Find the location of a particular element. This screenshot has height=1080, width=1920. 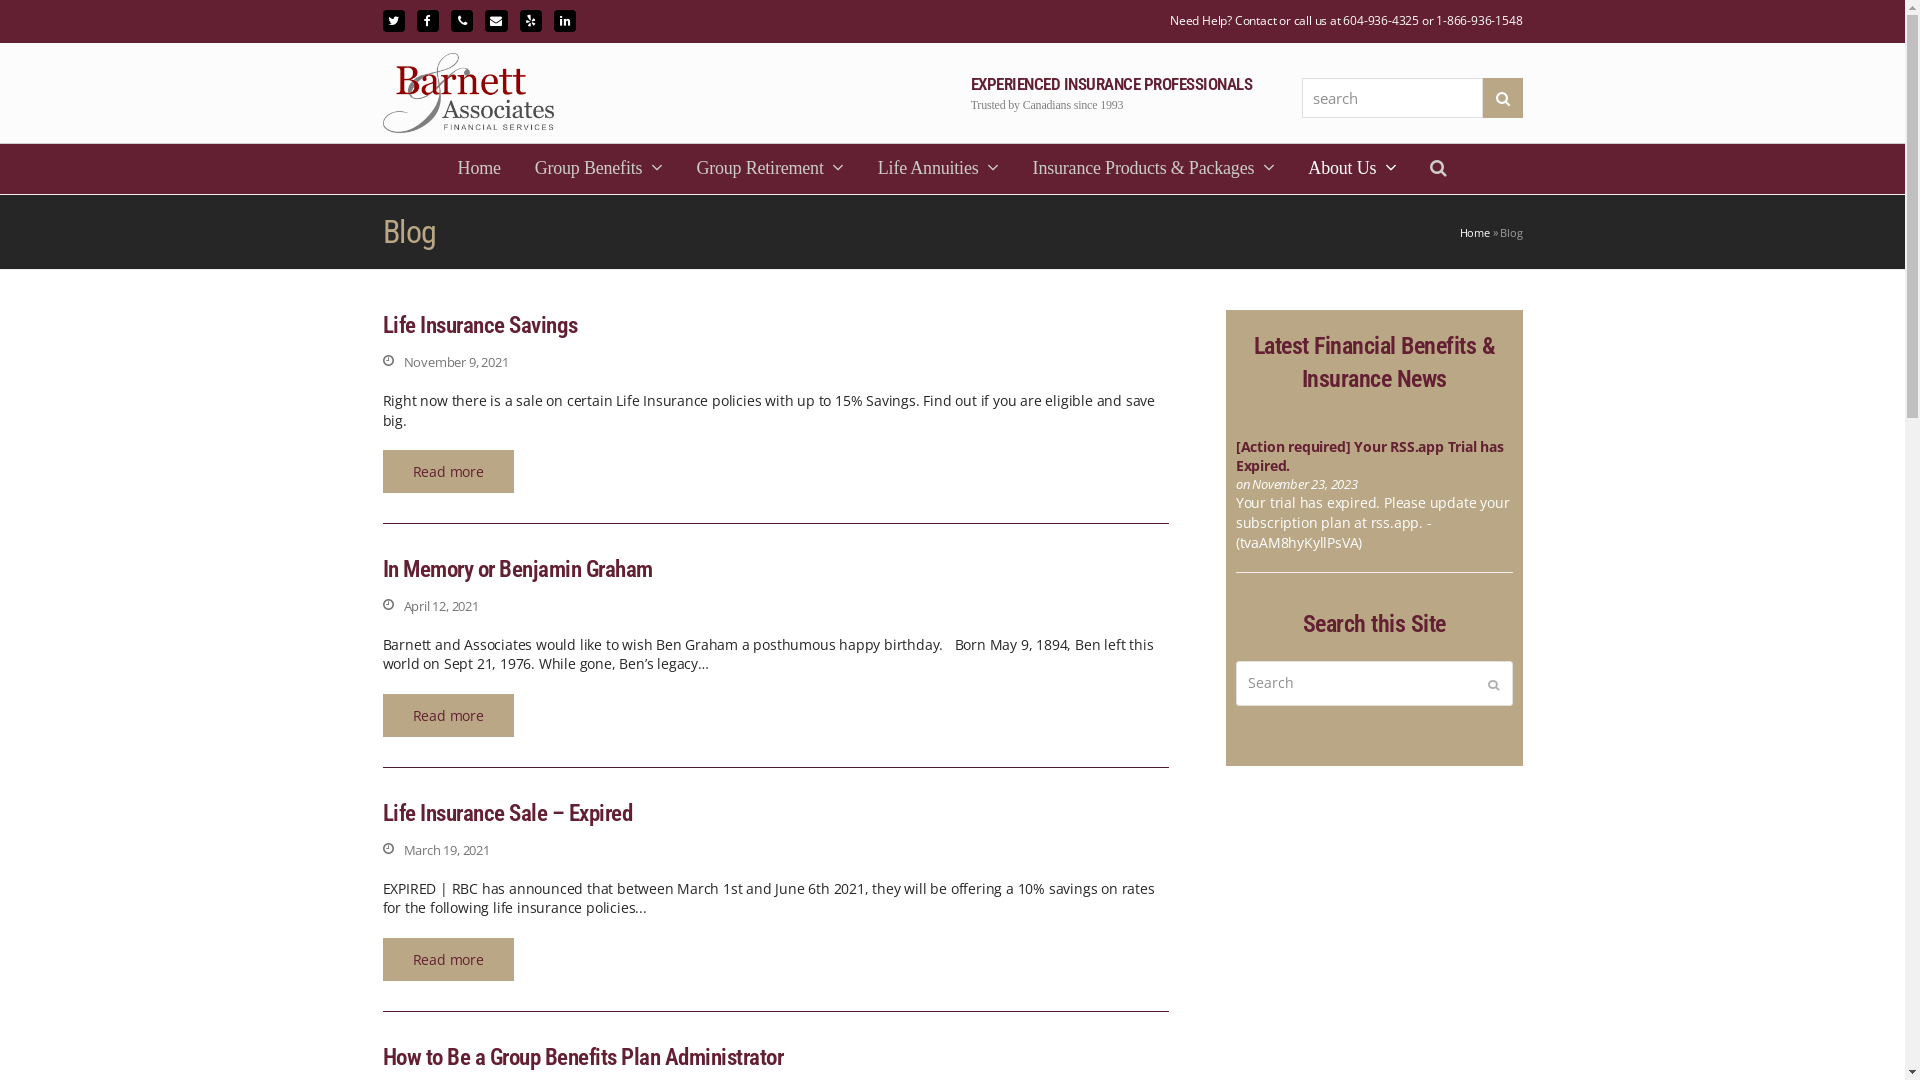

1-866-936-1548 is located at coordinates (1479, 20).